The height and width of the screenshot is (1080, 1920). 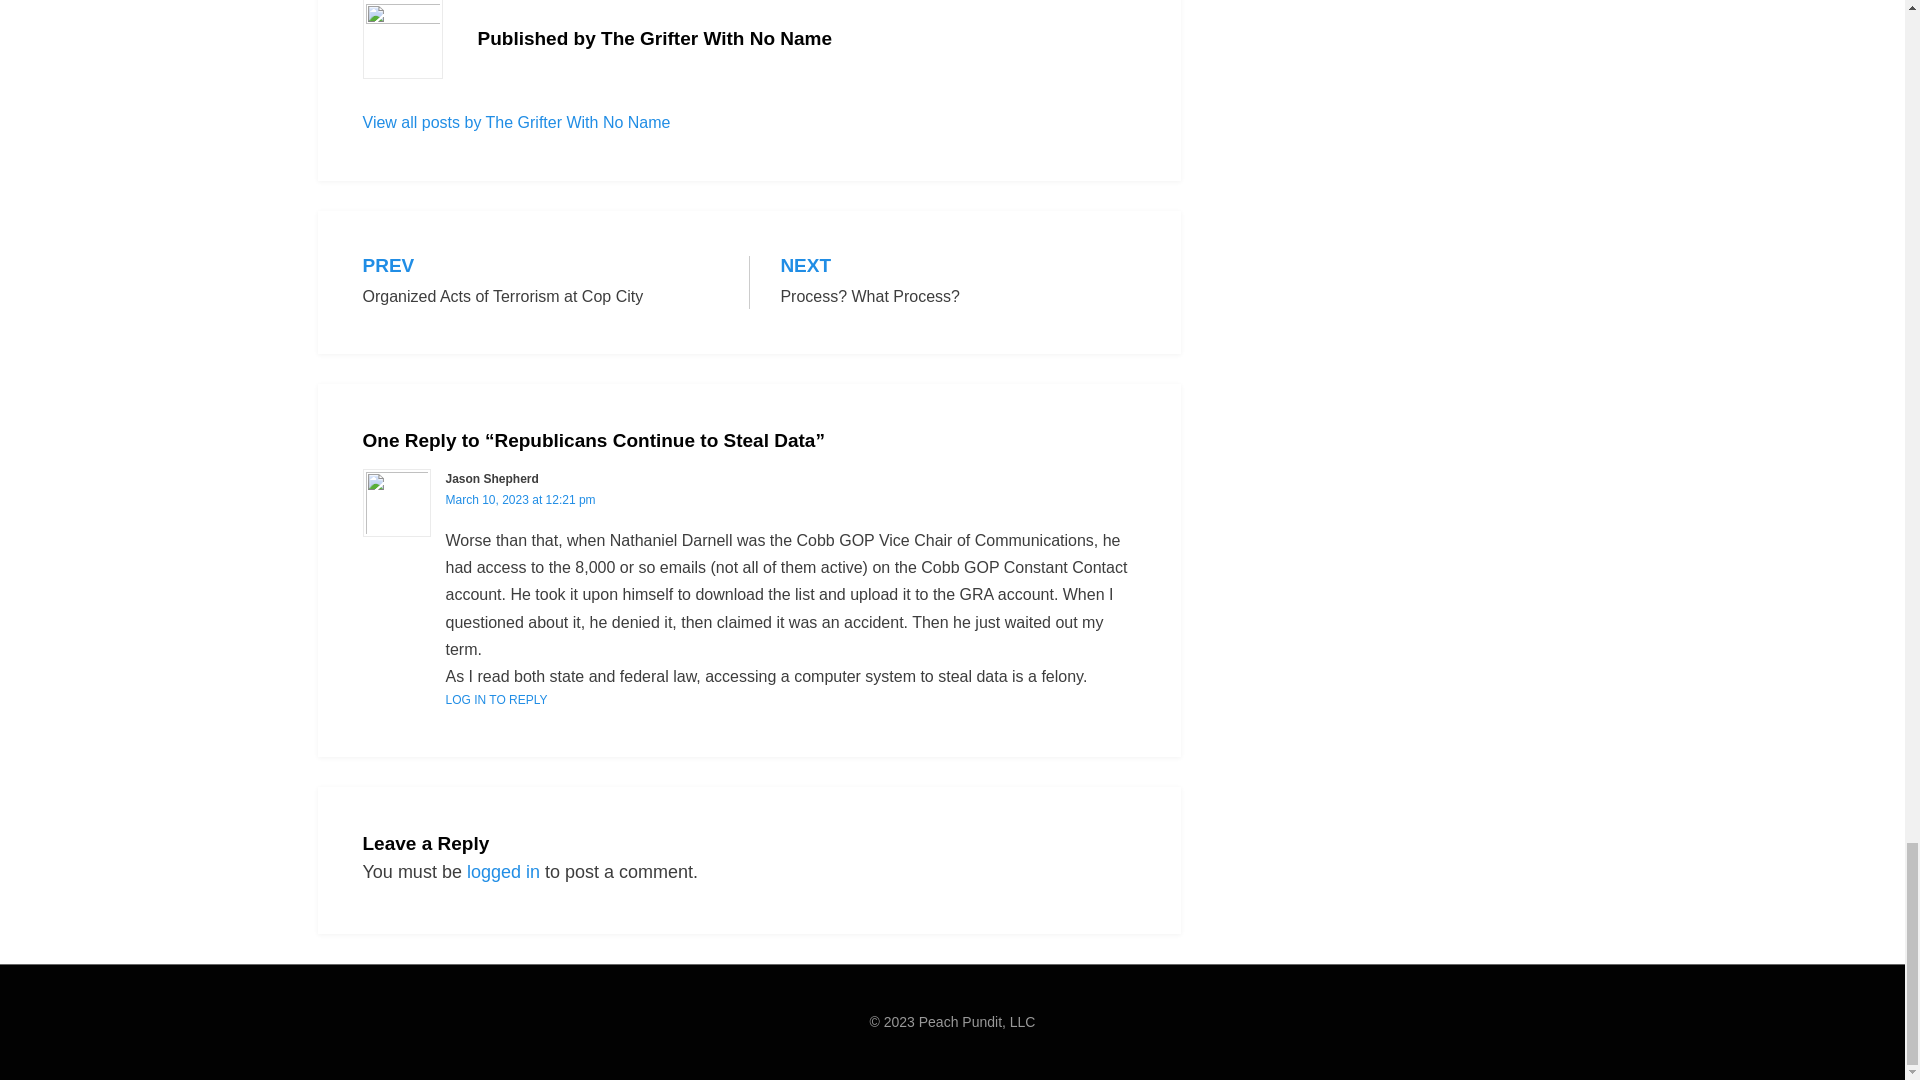 I want to click on LOG IN TO REPLY, so click(x=496, y=700).